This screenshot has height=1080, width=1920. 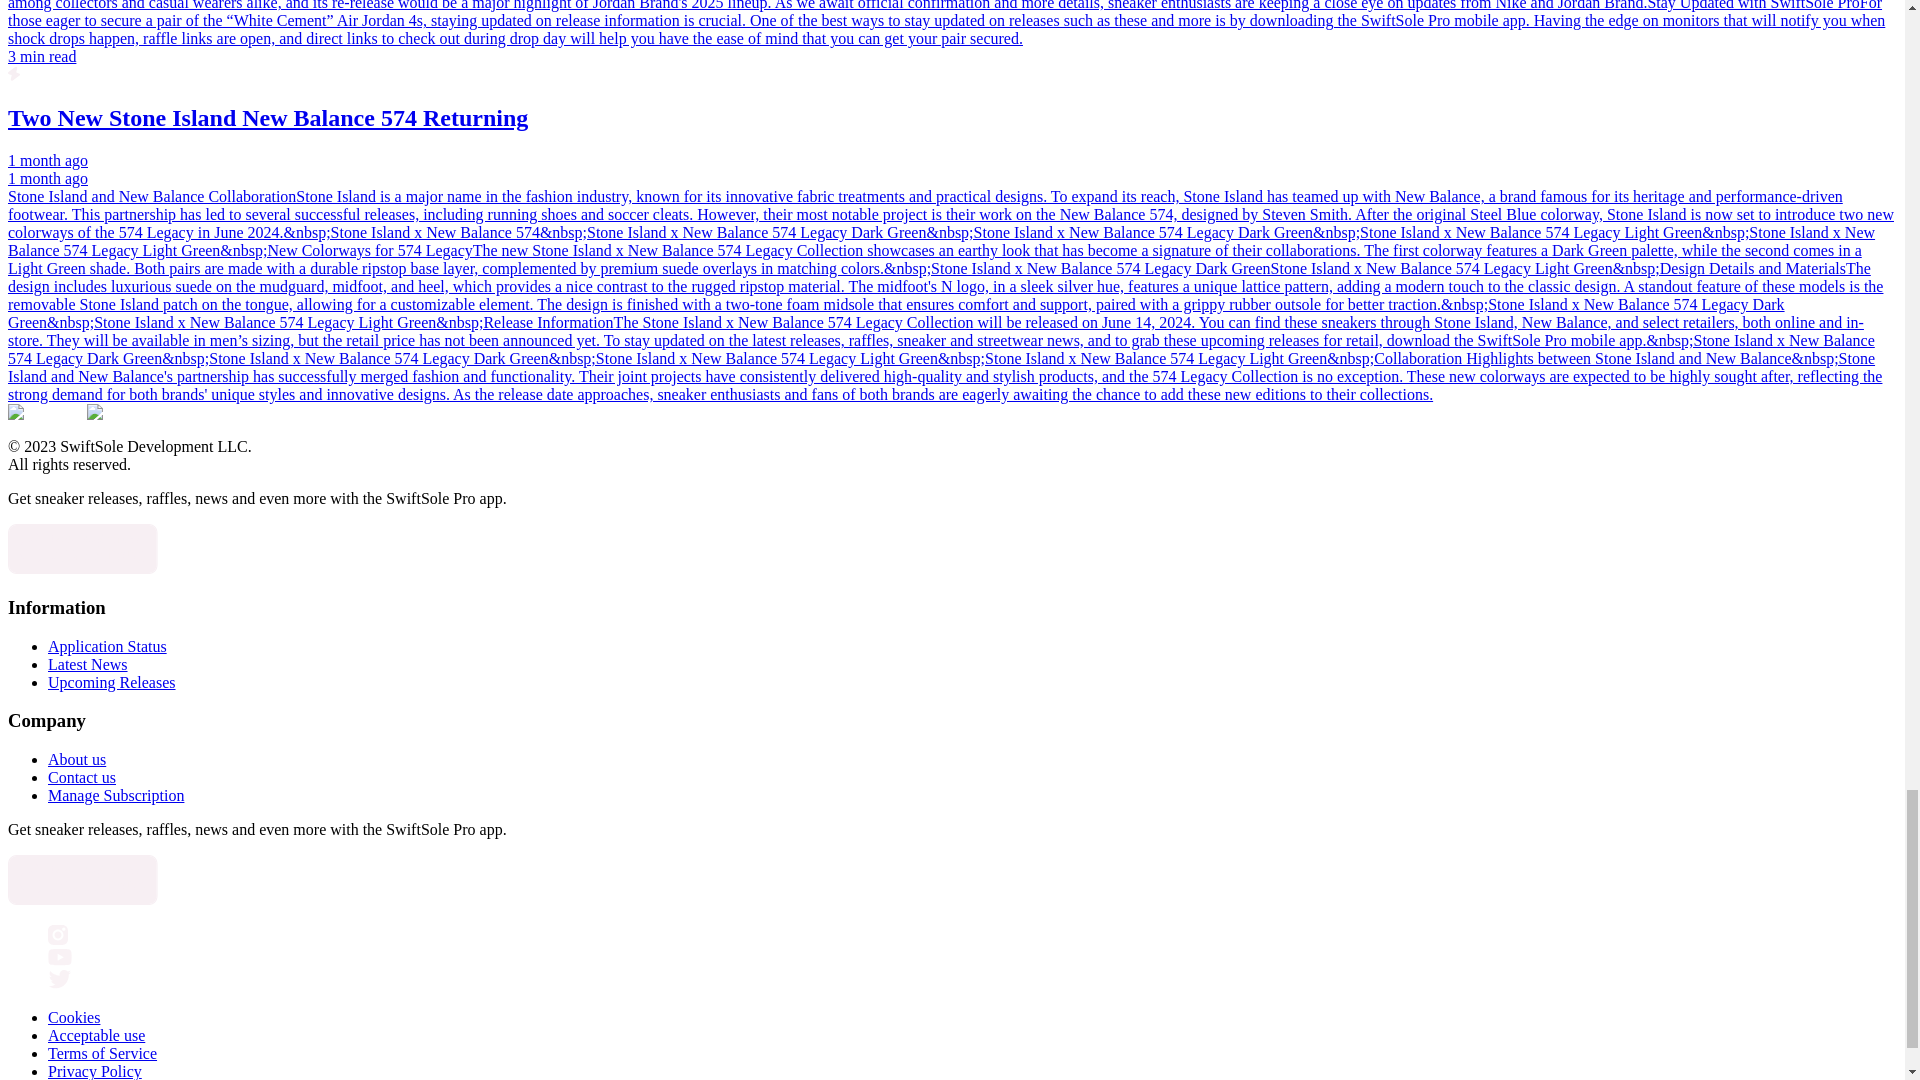 What do you see at coordinates (88, 664) in the screenshot?
I see `Latest News` at bounding box center [88, 664].